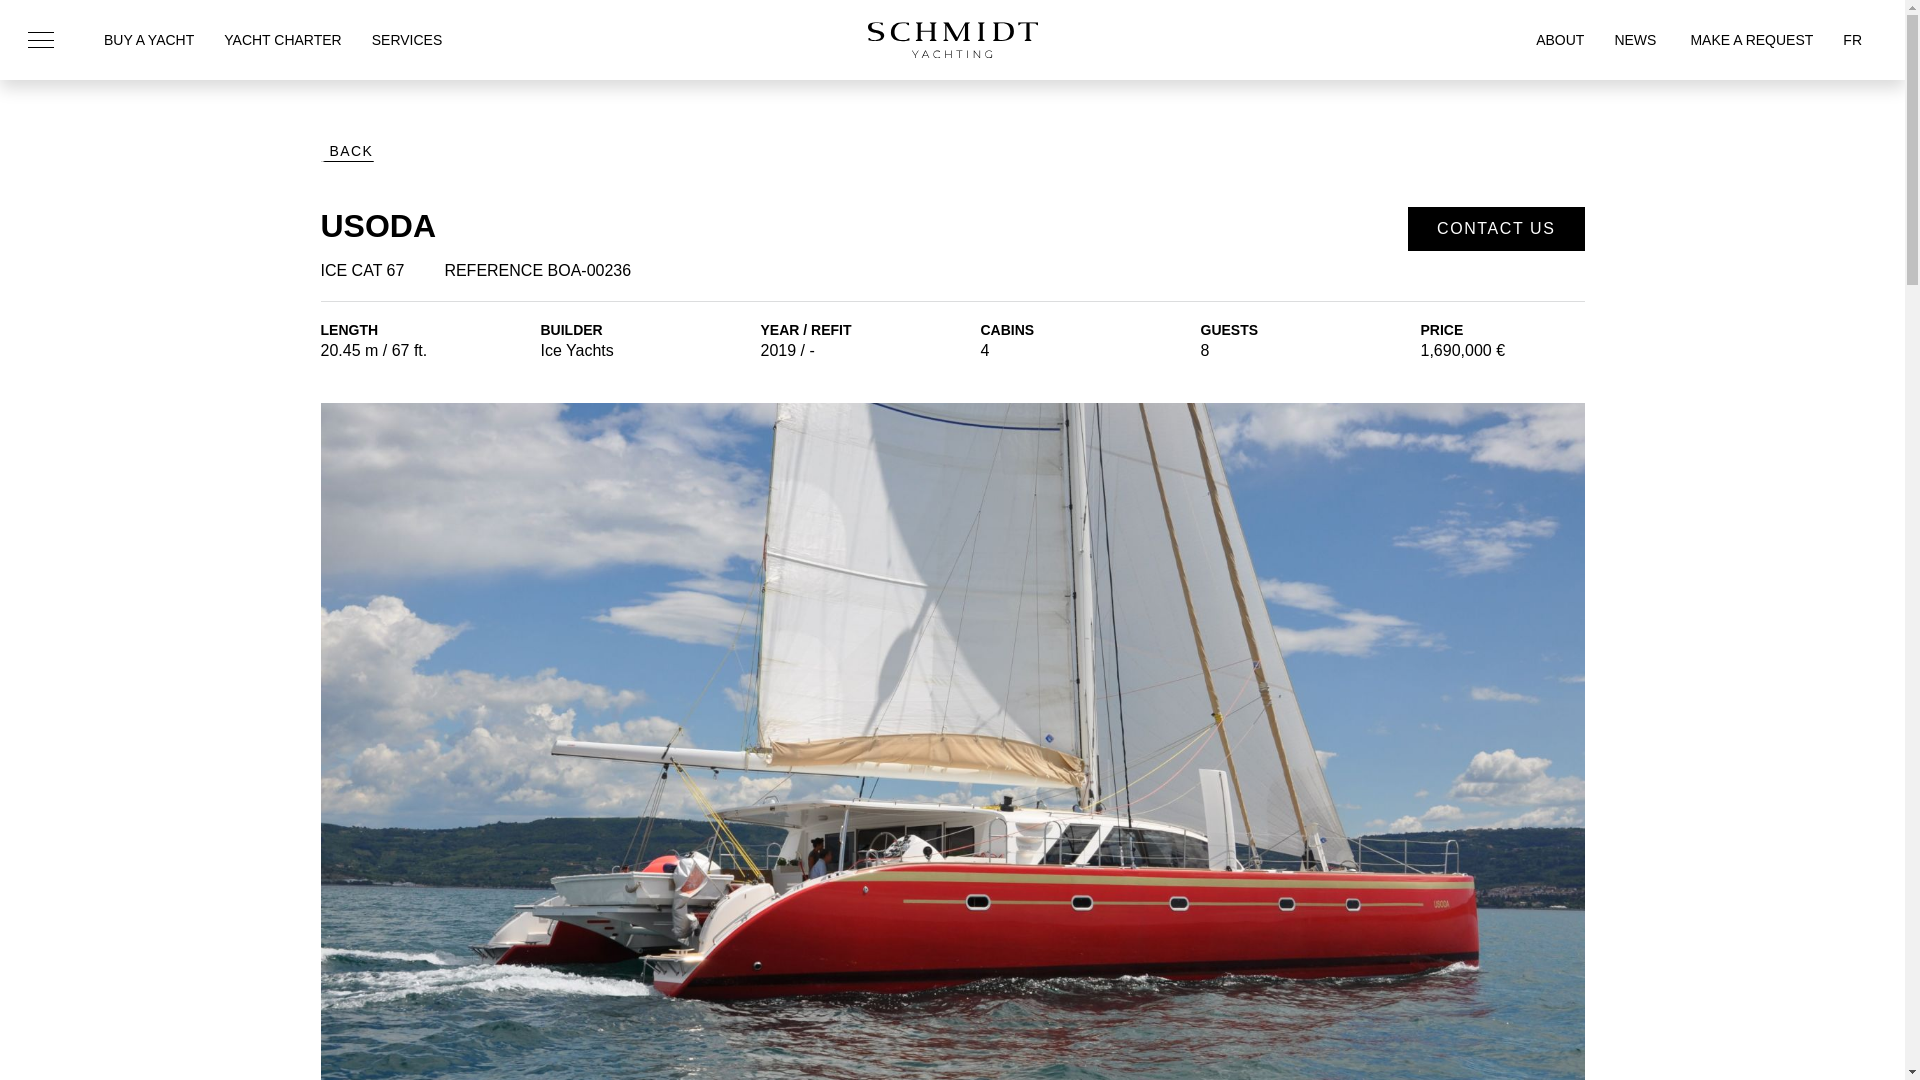  What do you see at coordinates (1560, 40) in the screenshot?
I see `ABOUT` at bounding box center [1560, 40].